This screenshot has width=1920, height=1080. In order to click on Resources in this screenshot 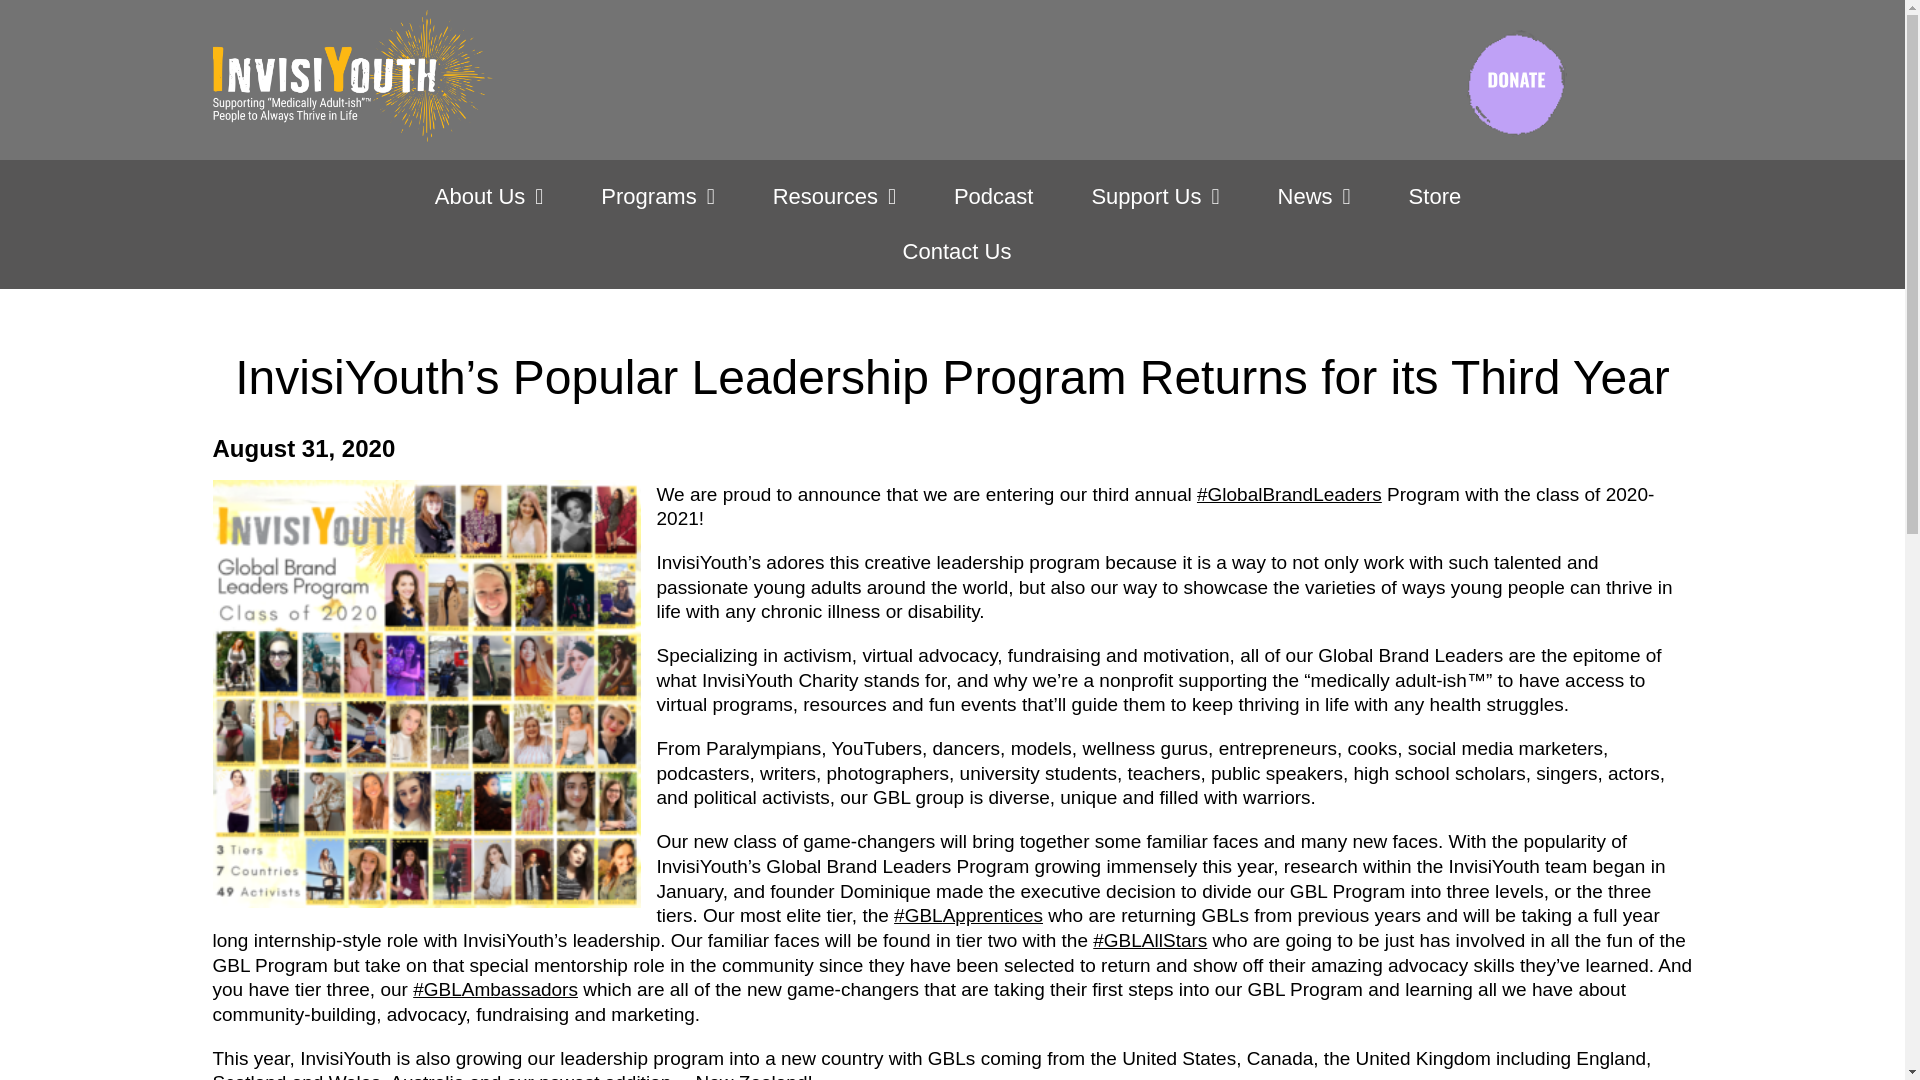, I will do `click(834, 196)`.